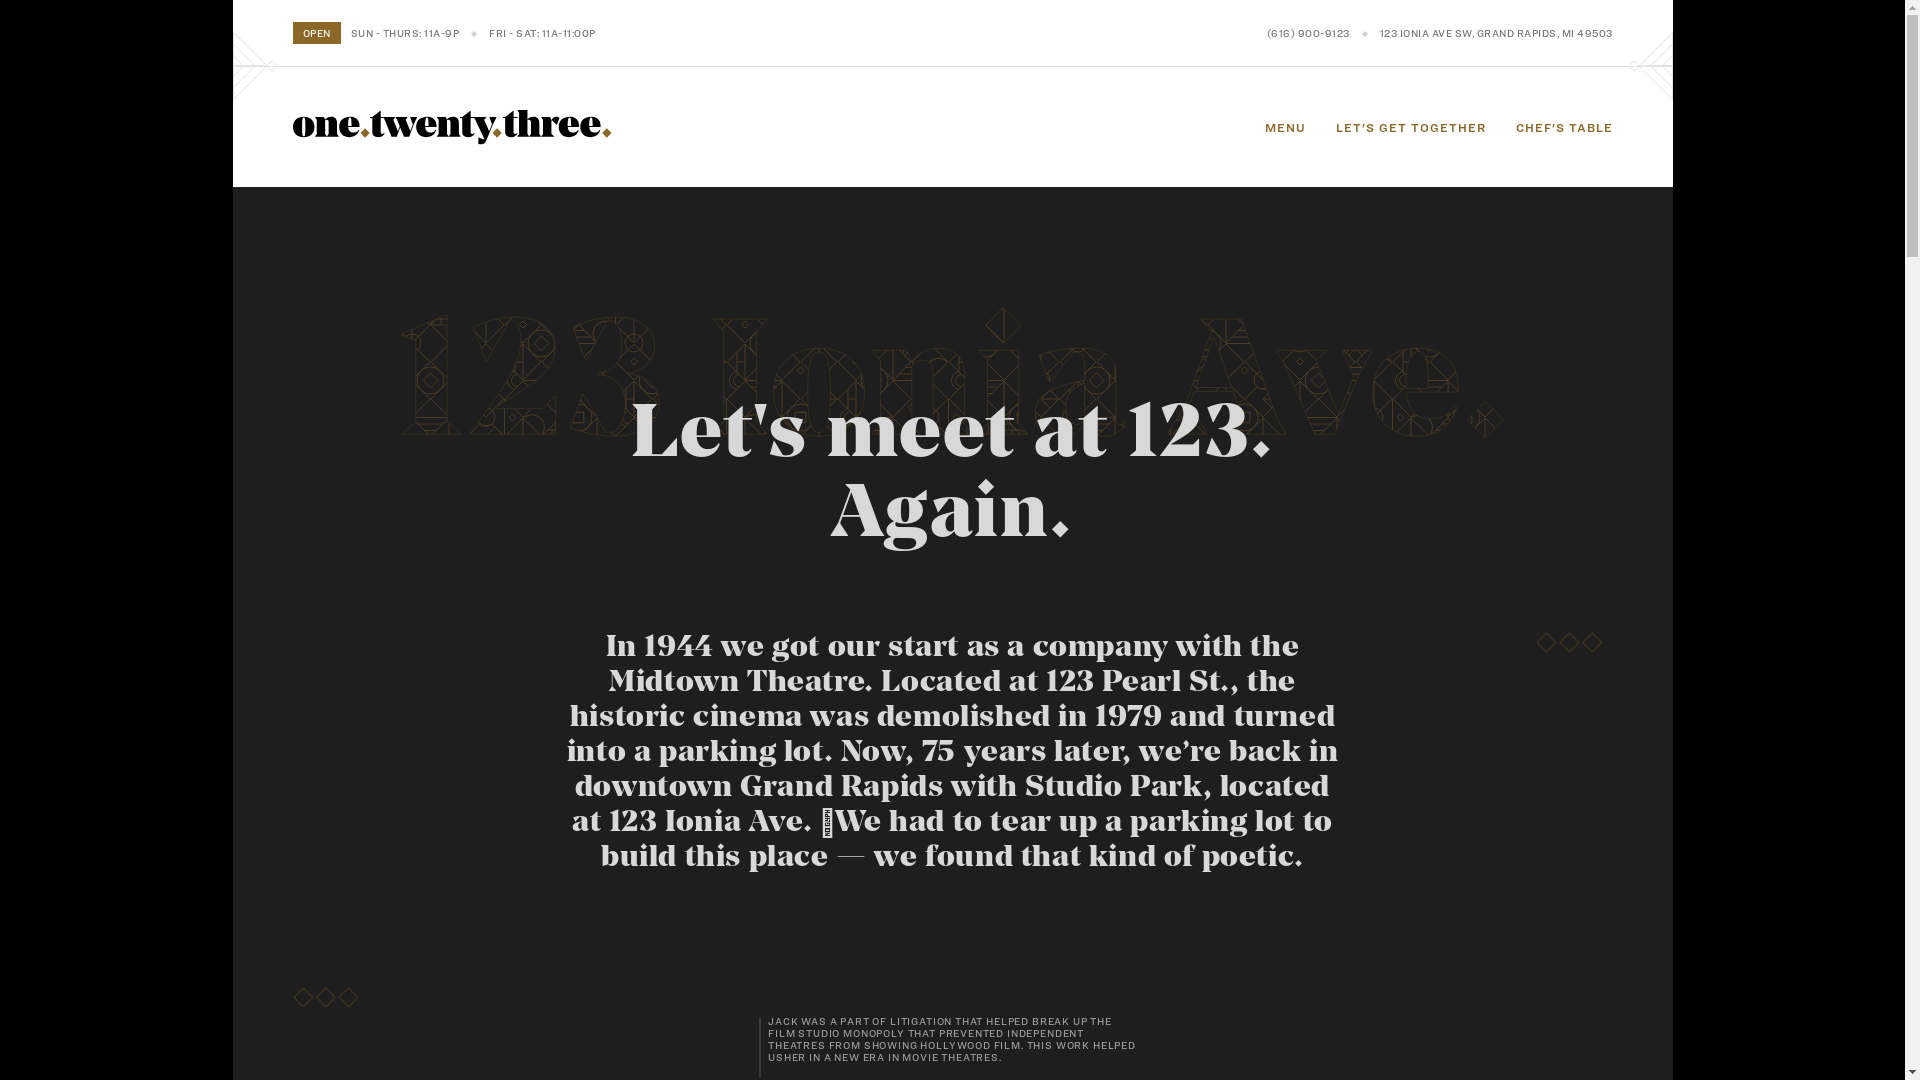 Image resolution: width=1920 pixels, height=1080 pixels. I want to click on 123 IONIA AVE SW, GRAND RAPIDS, MI 49503, so click(1496, 32).